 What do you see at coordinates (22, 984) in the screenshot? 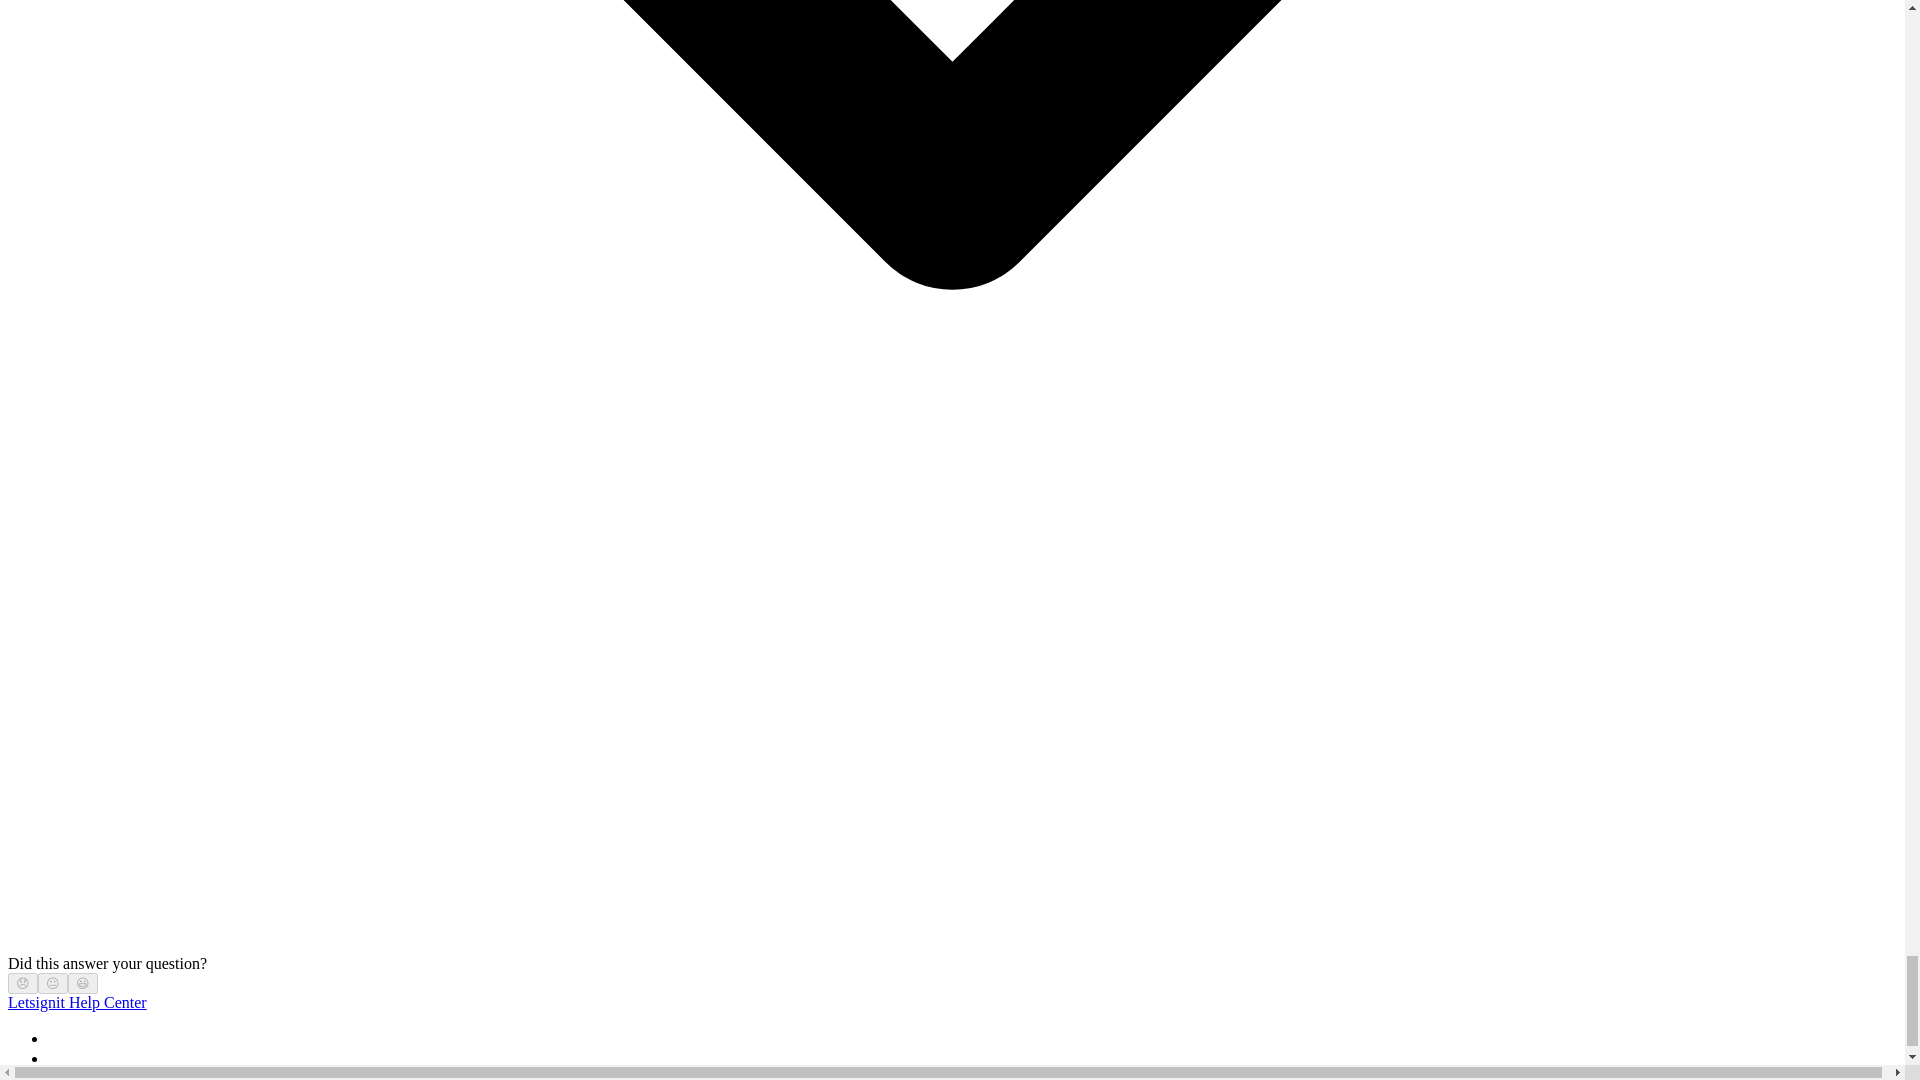
I see `Disappointed` at bounding box center [22, 984].